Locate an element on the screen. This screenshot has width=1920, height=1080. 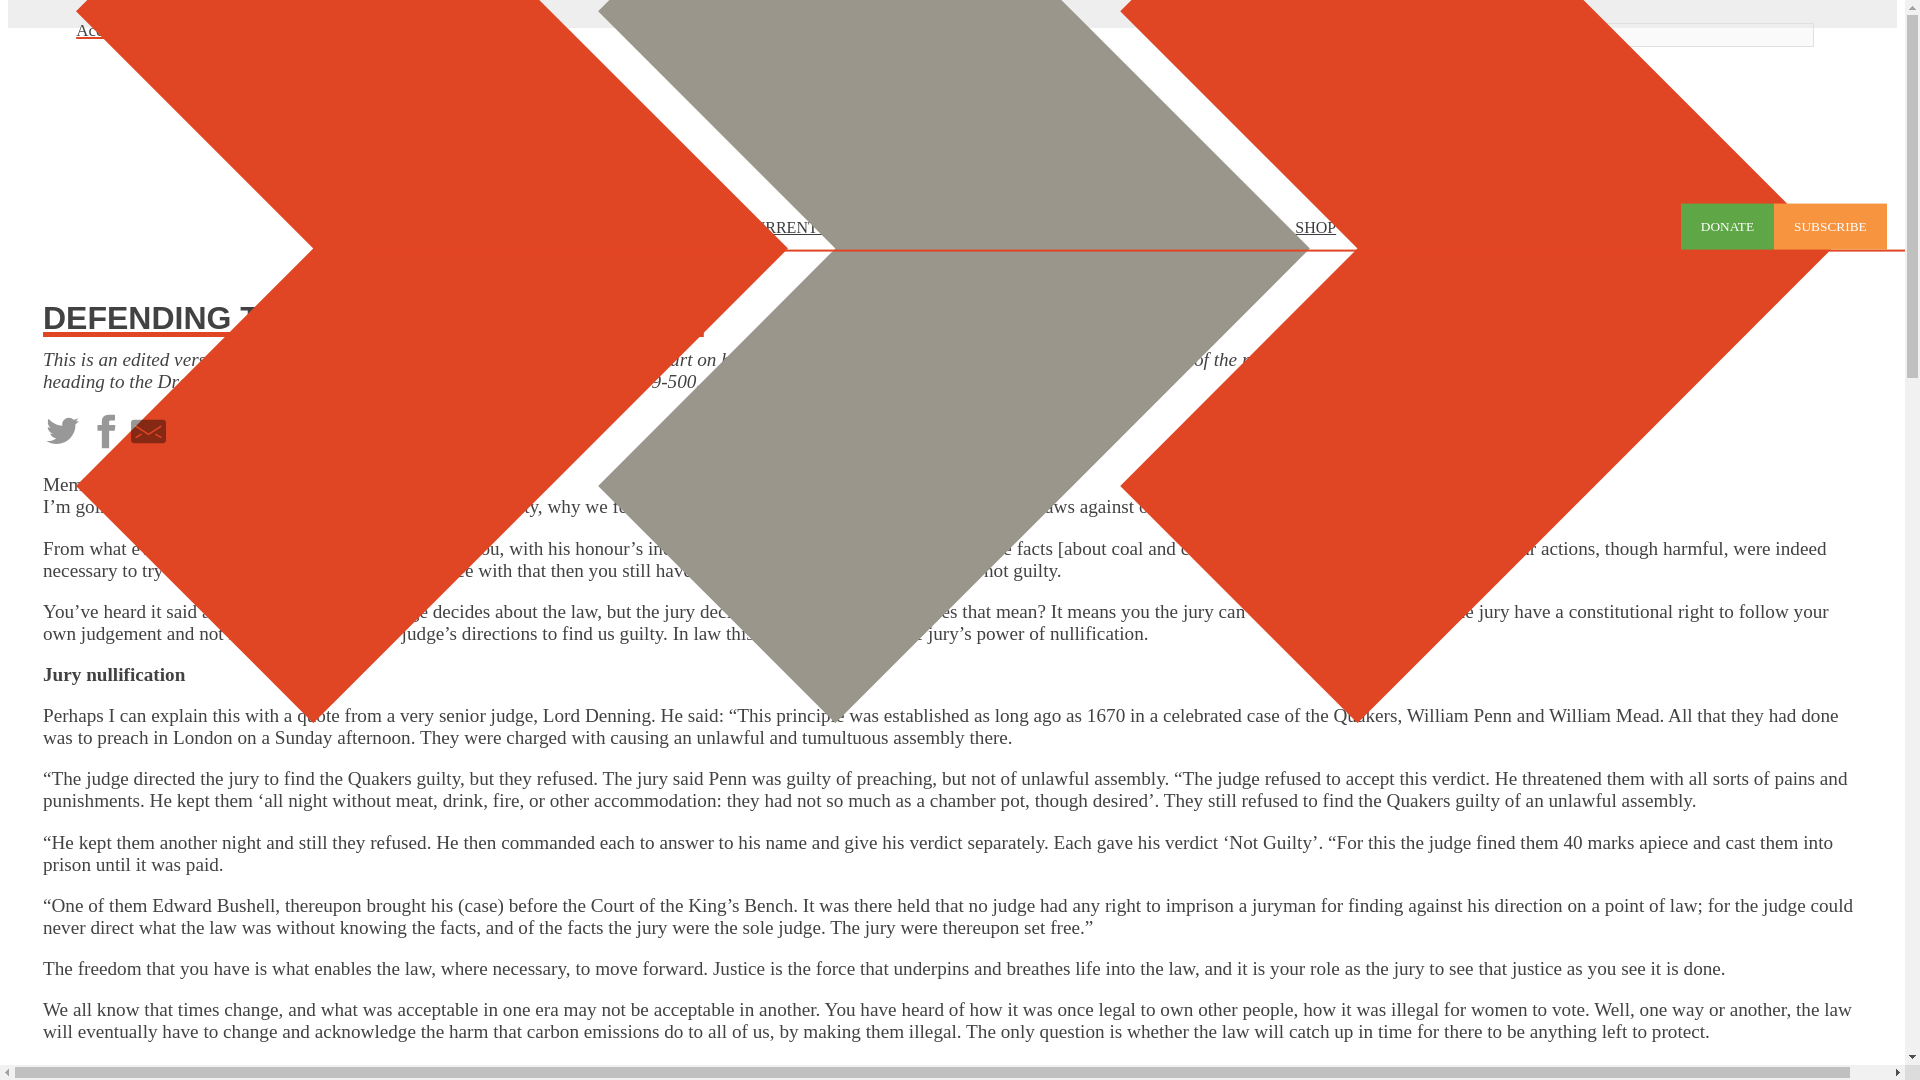
HOME is located at coordinates (632, 228).